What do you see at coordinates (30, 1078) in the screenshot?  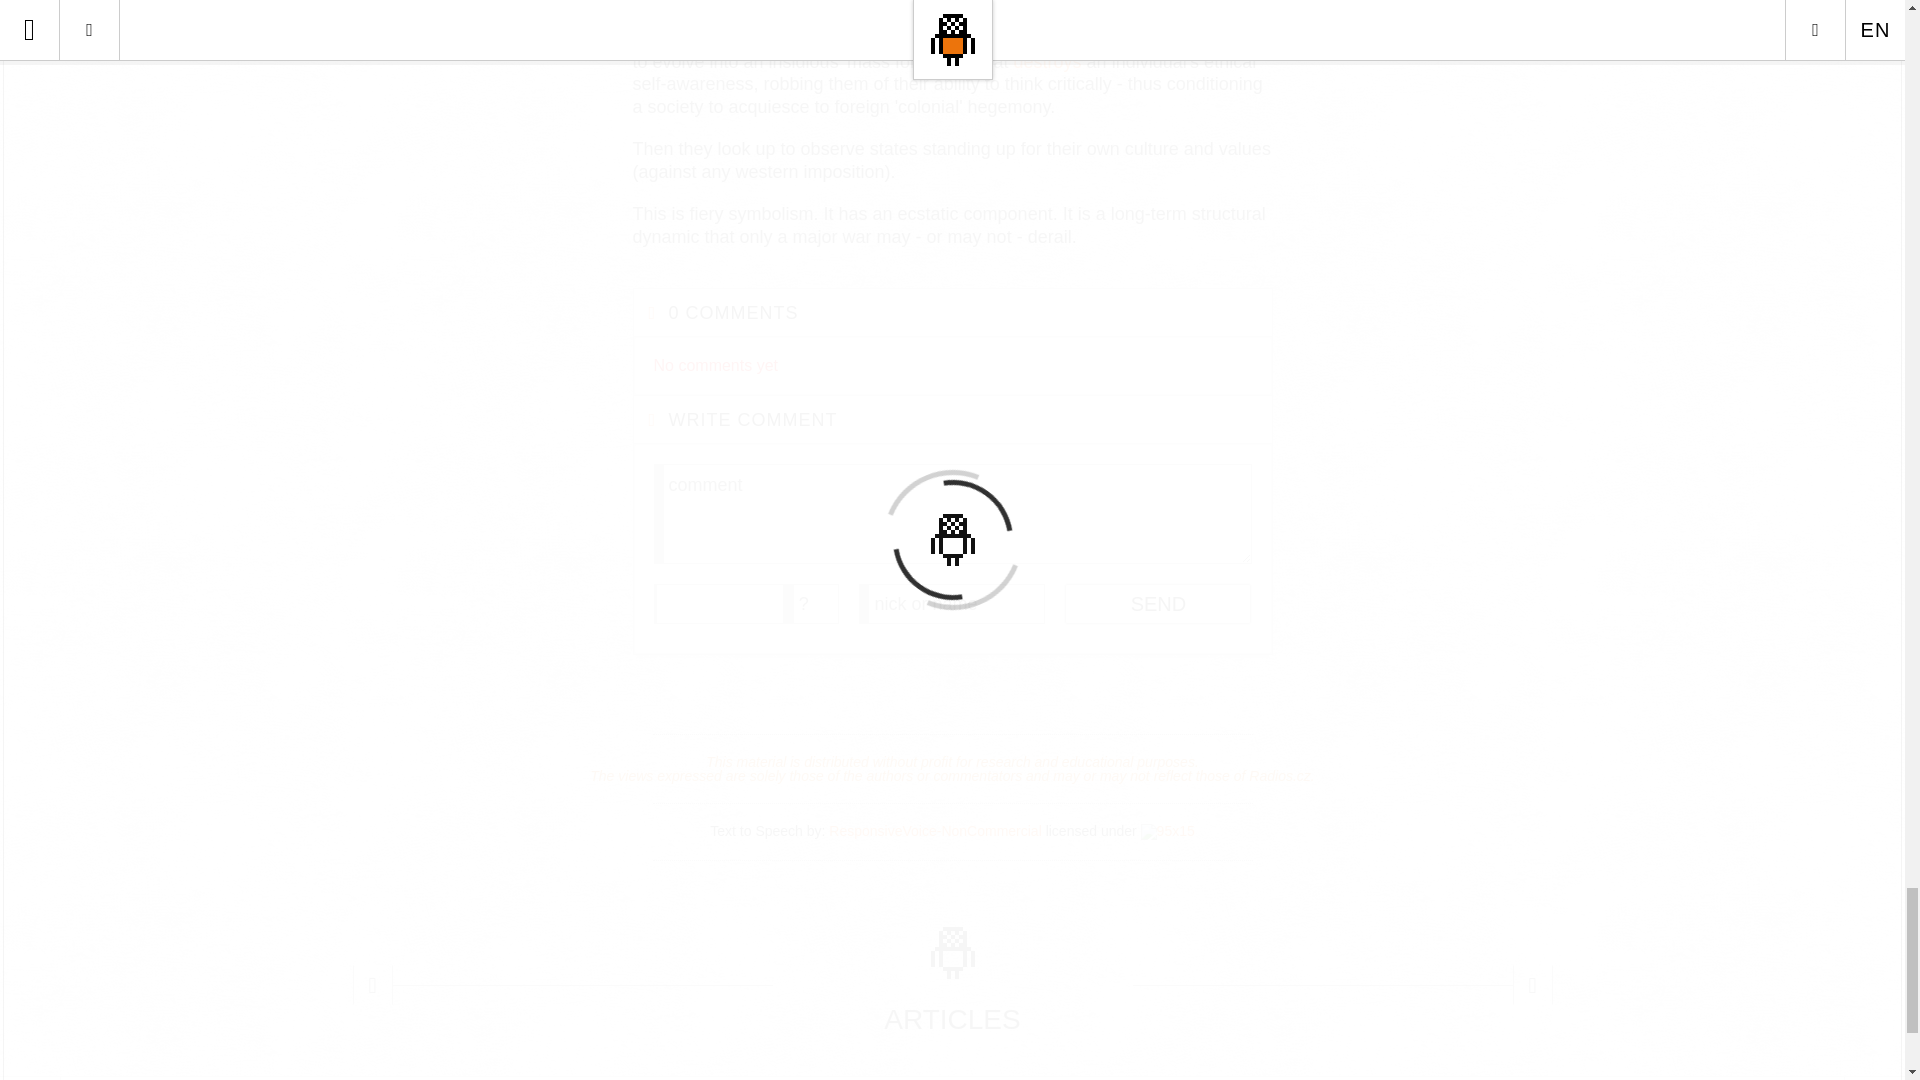 I see `back` at bounding box center [30, 1078].